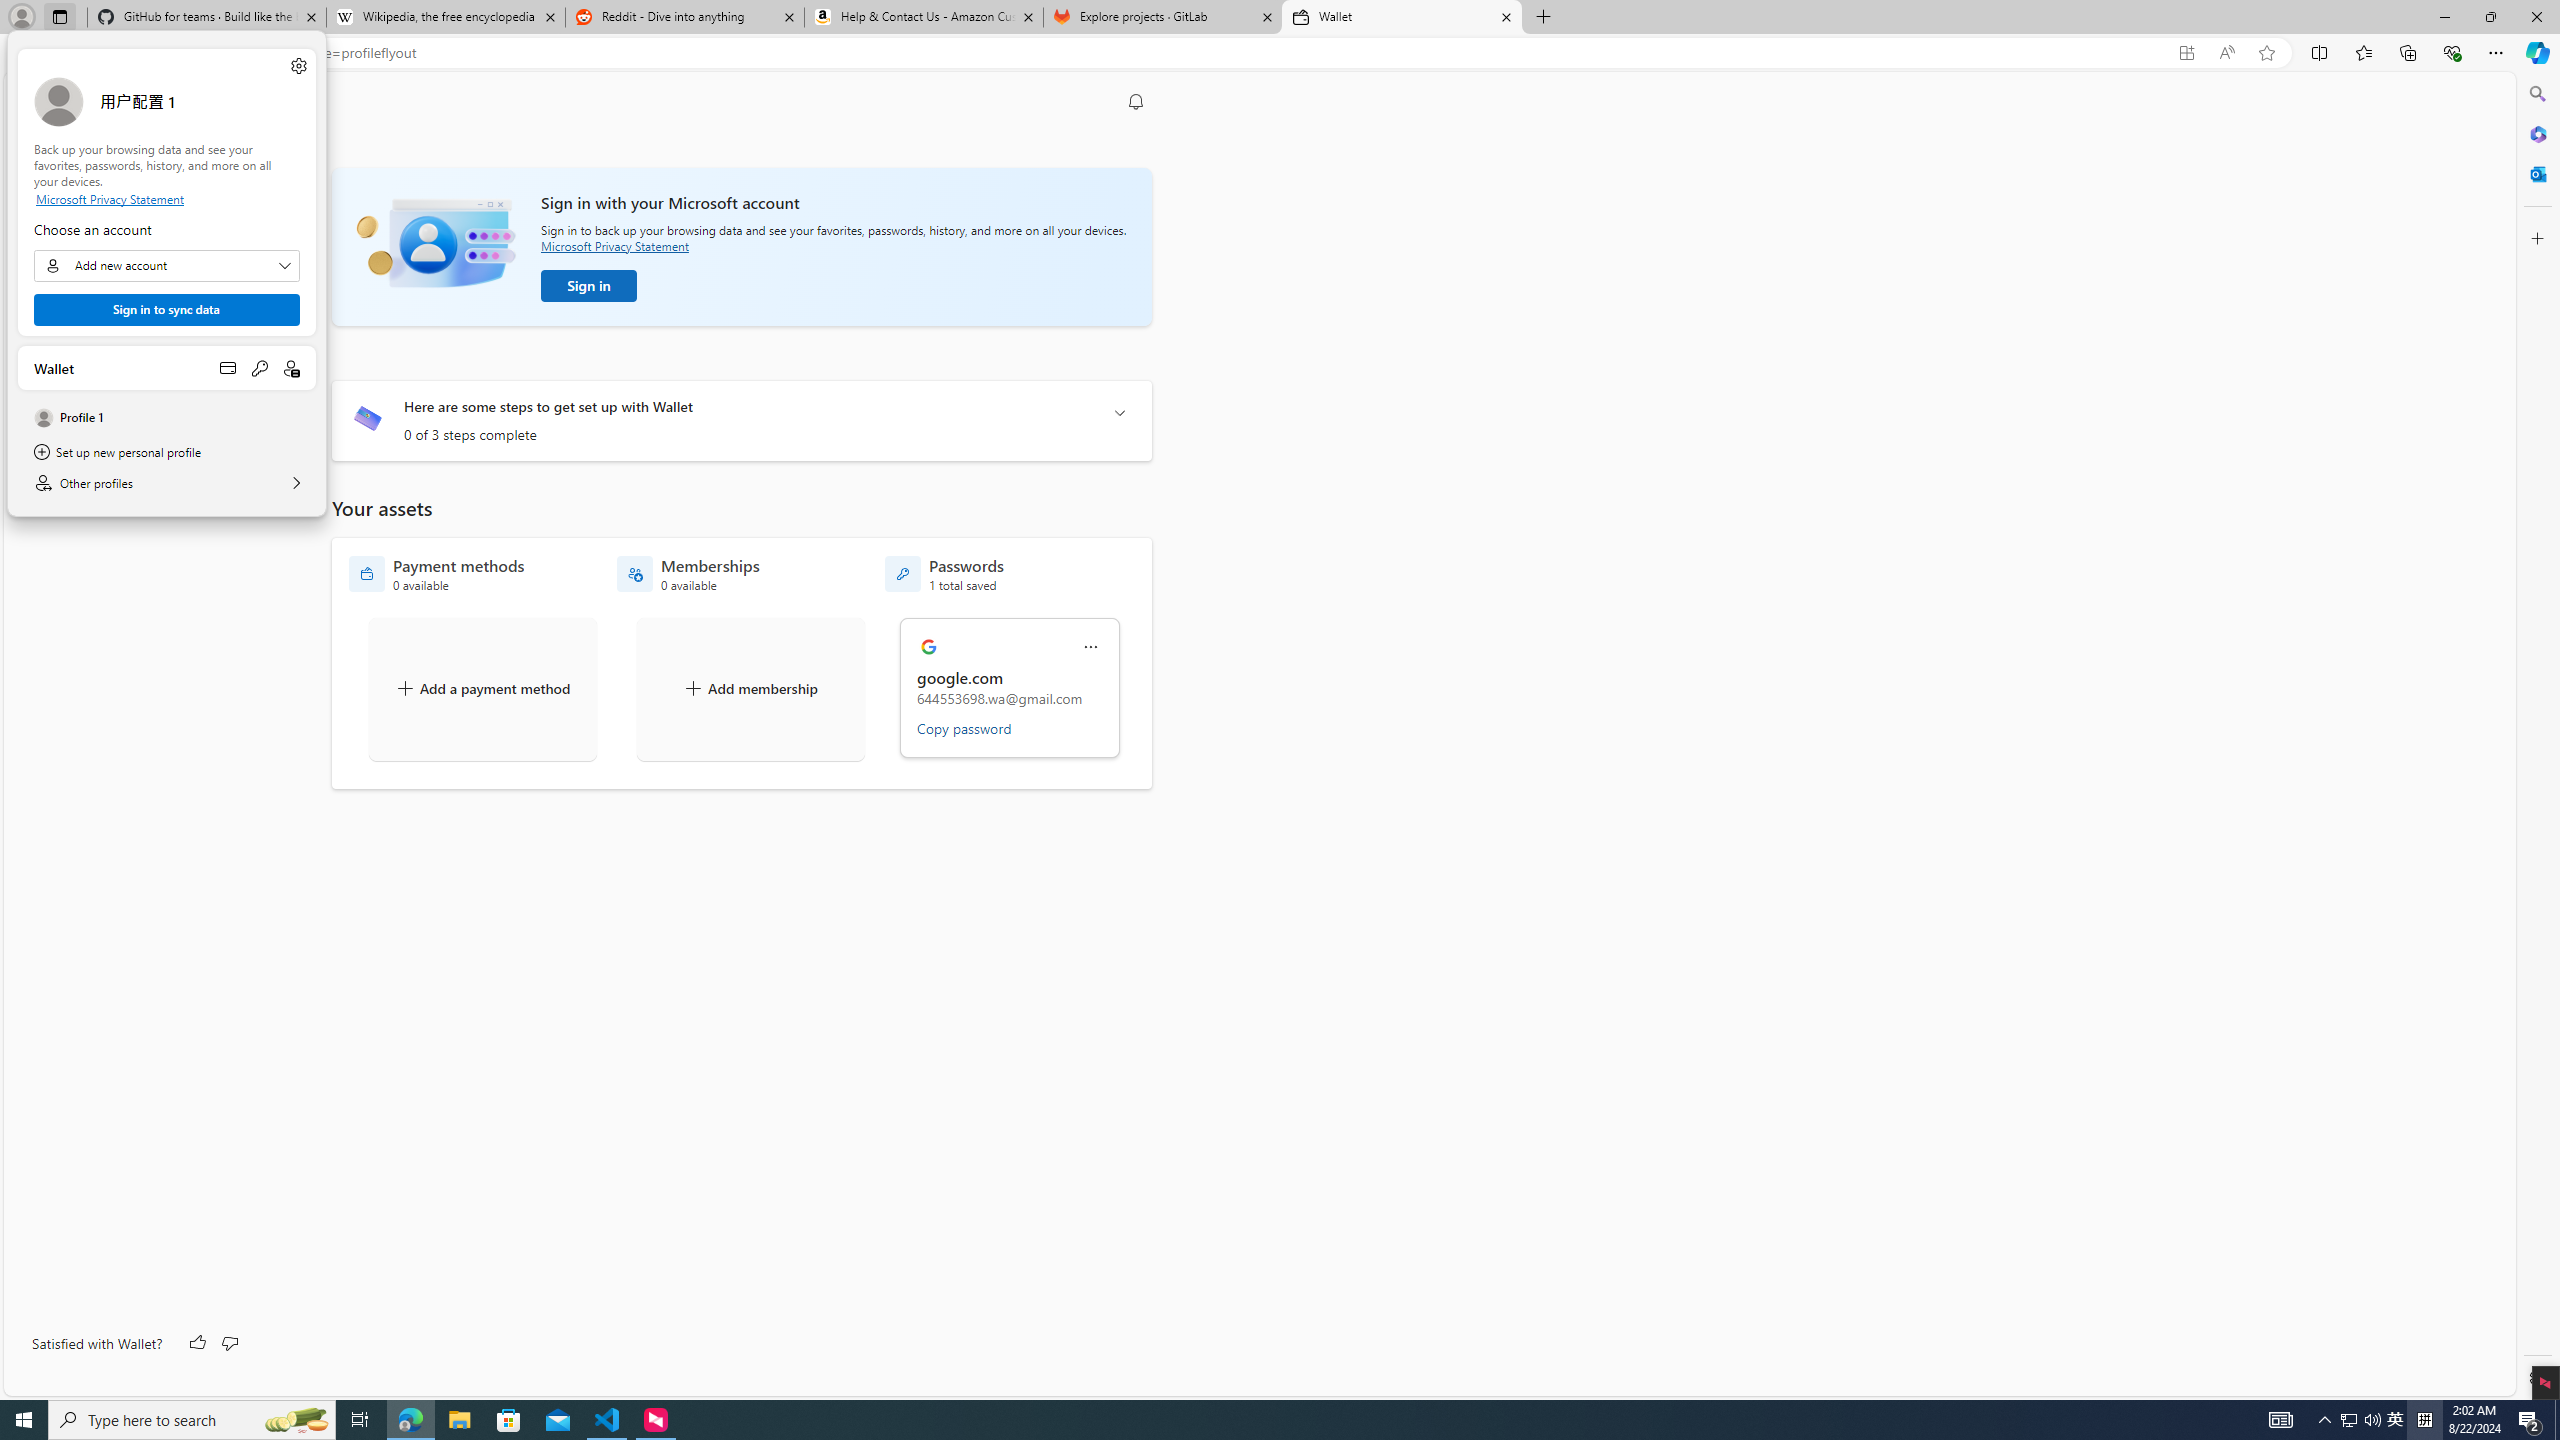  I want to click on Other profiles, so click(944, 574).